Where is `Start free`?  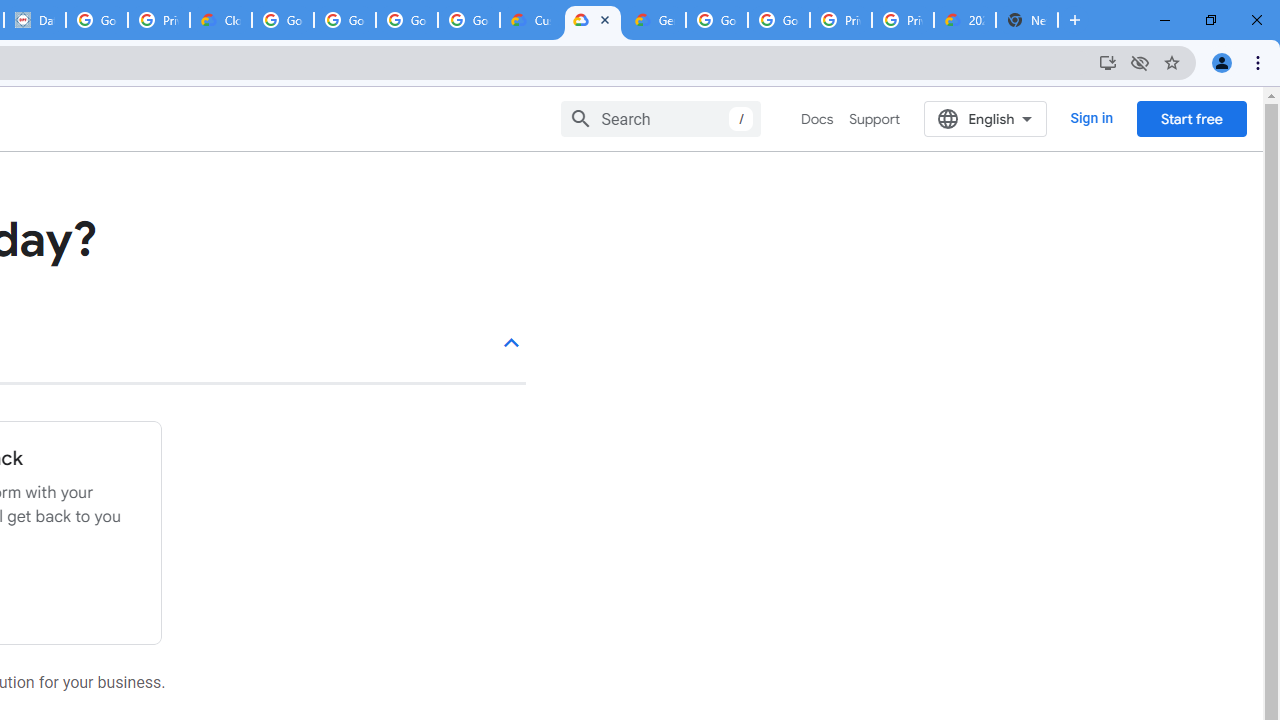
Start free is located at coordinates (1191, 118).